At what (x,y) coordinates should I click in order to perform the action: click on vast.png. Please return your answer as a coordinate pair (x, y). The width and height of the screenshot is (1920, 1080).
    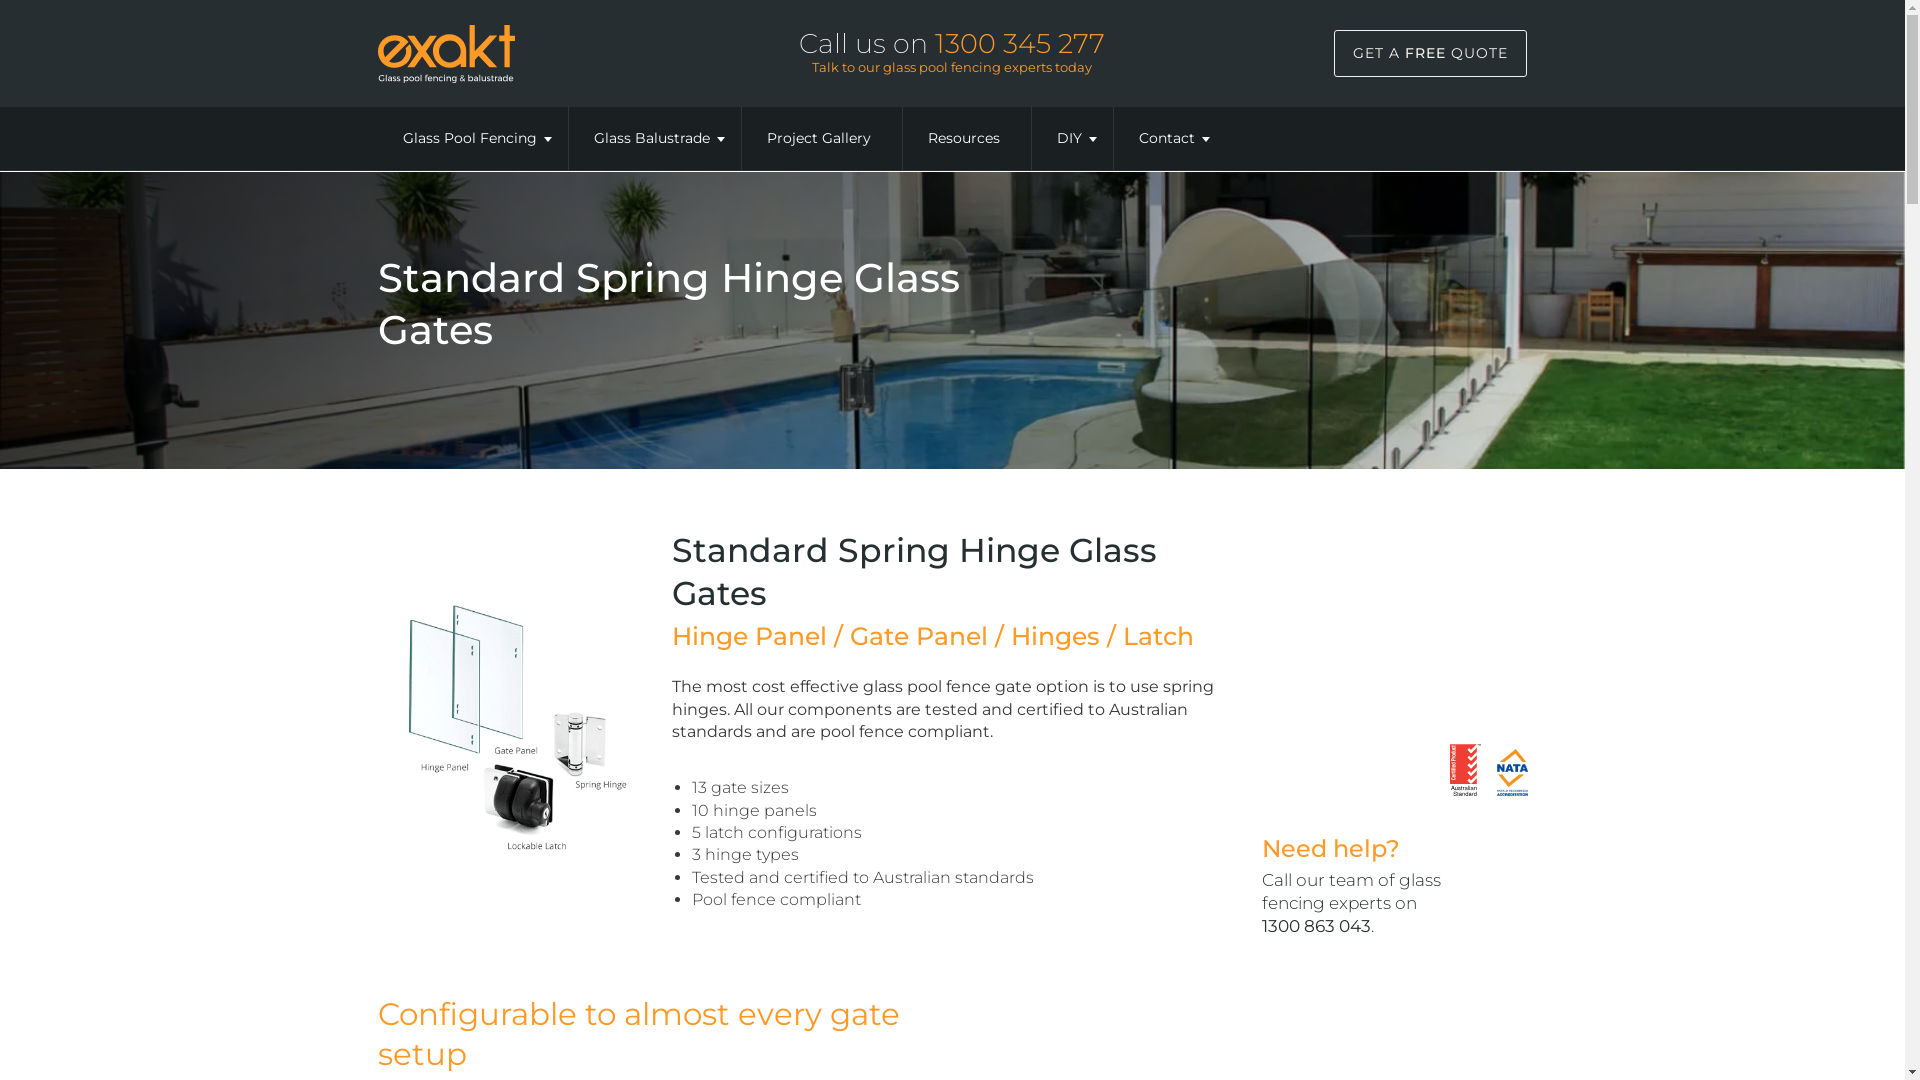
    Looking at the image, I should click on (446, 54).